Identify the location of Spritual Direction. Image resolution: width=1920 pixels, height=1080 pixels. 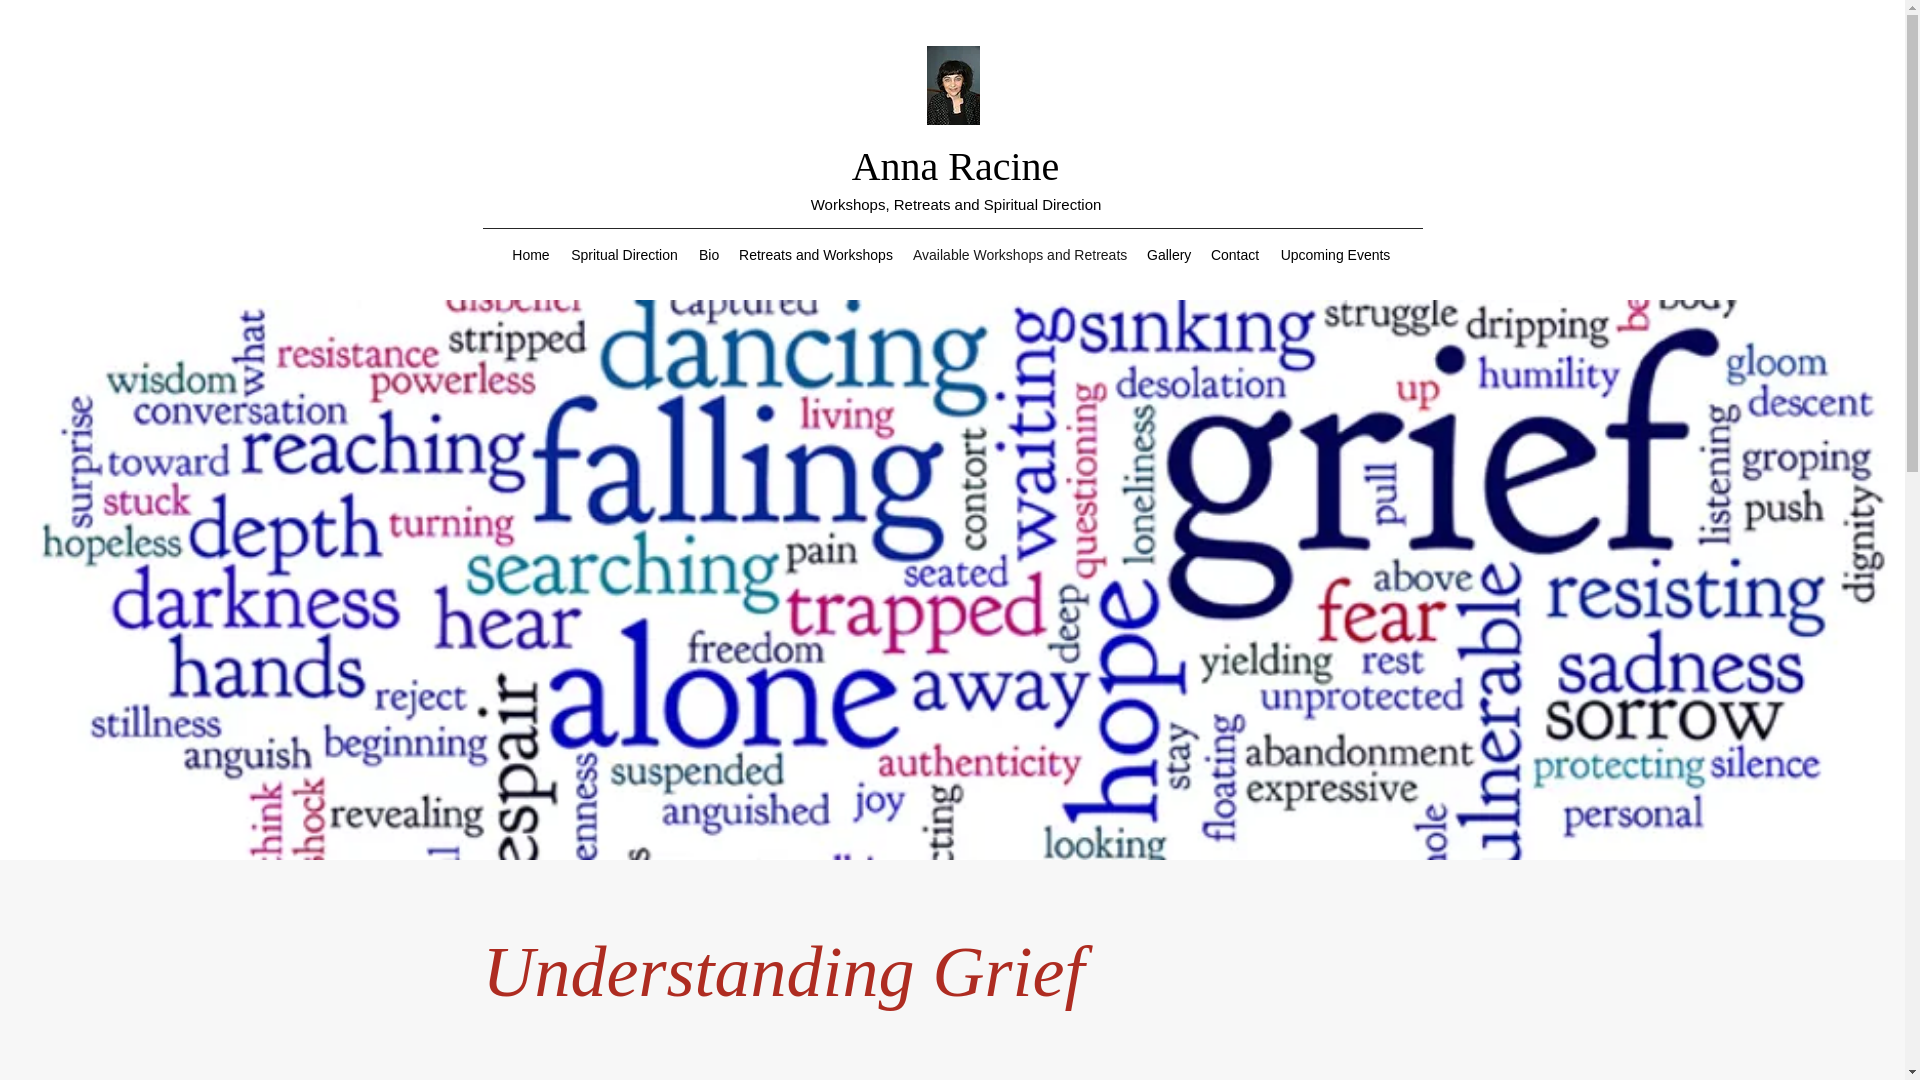
(624, 254).